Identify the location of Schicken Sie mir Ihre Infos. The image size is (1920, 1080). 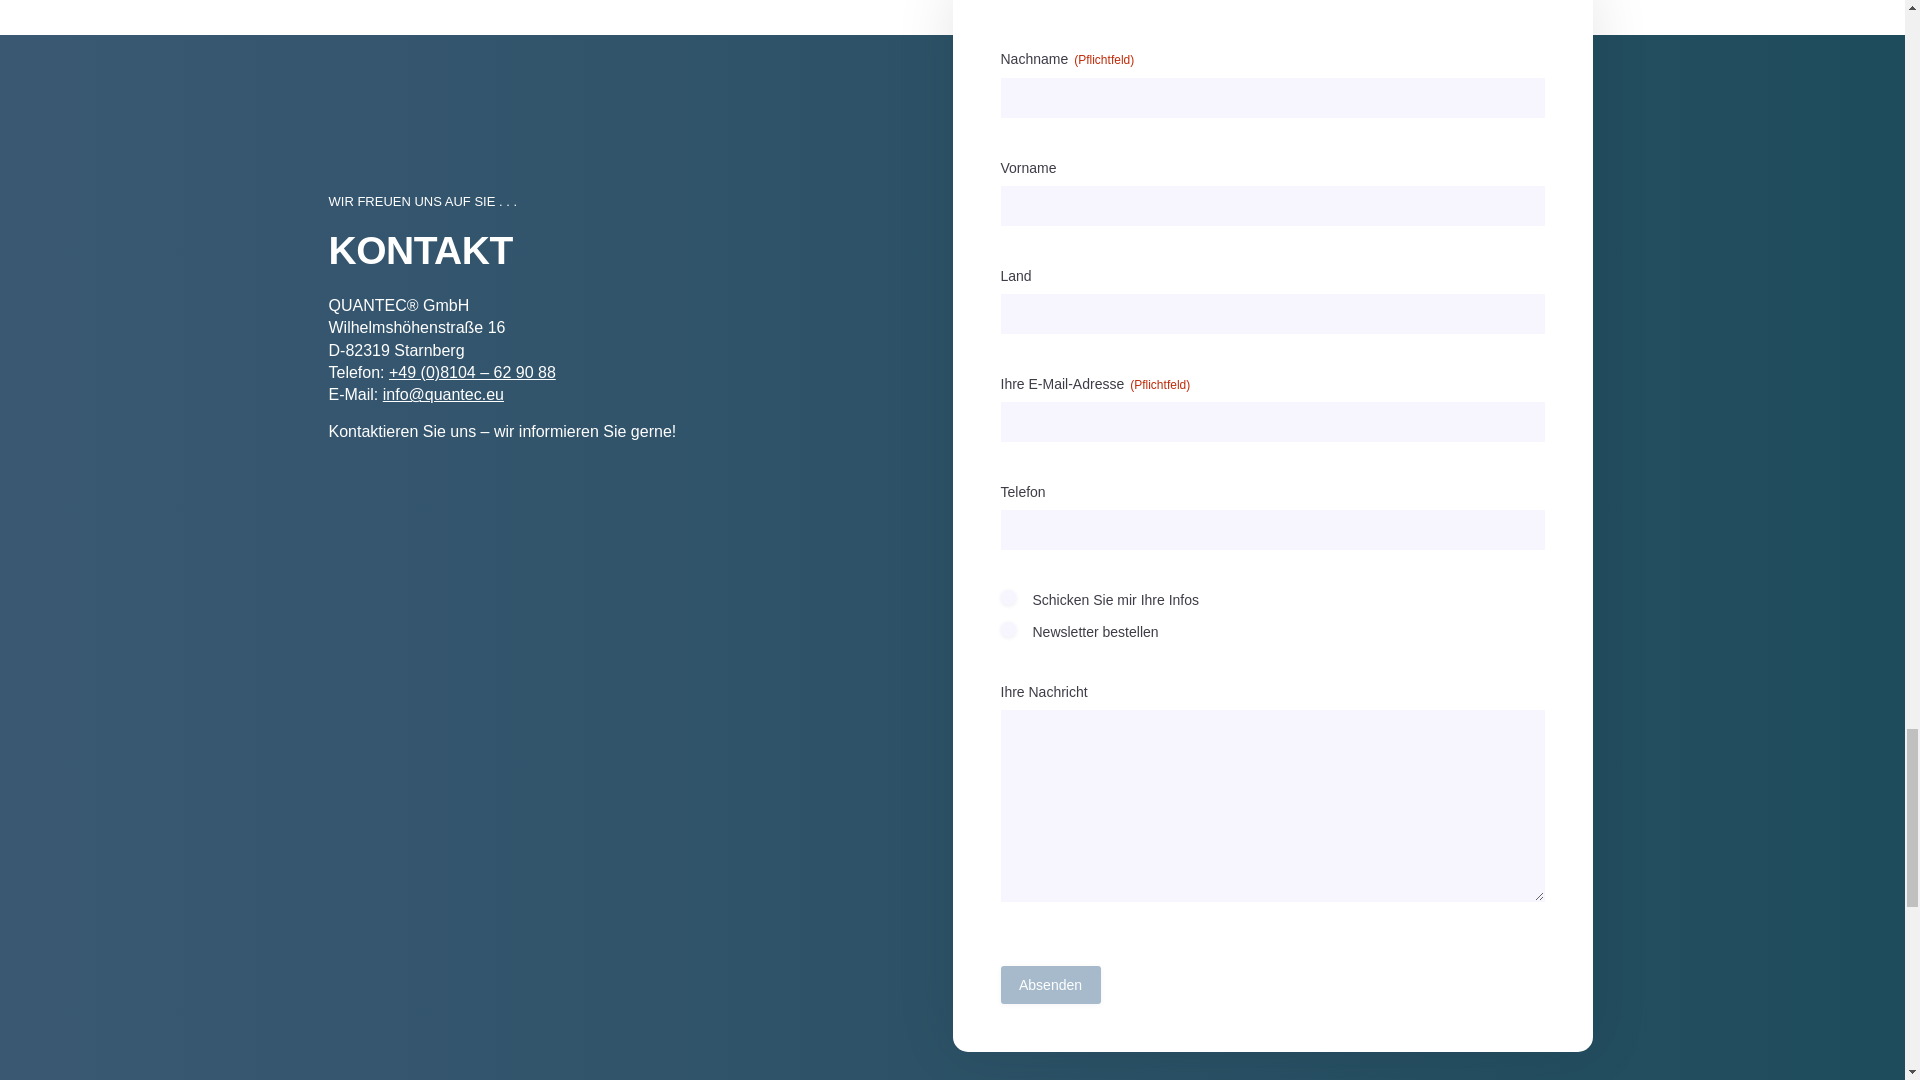
(1008, 596).